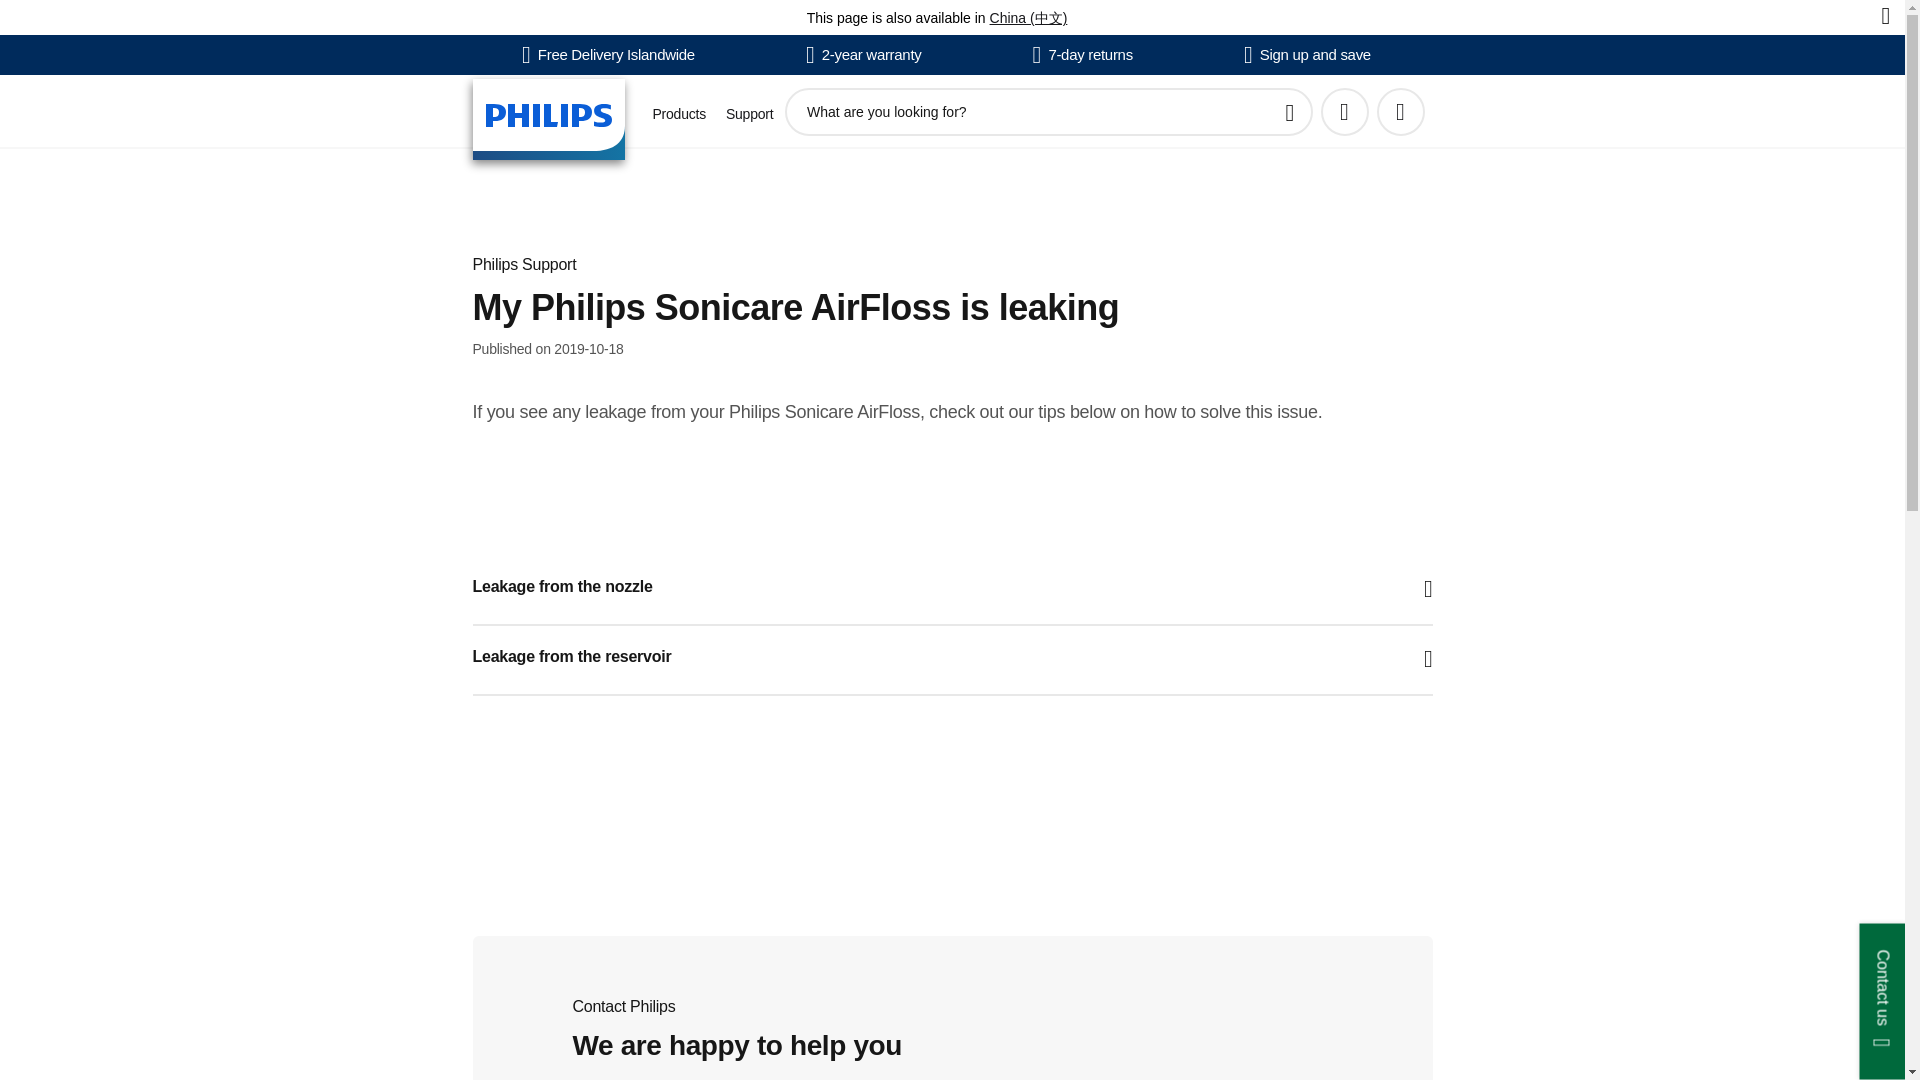  Describe the element at coordinates (548, 118) in the screenshot. I see `Home` at that location.